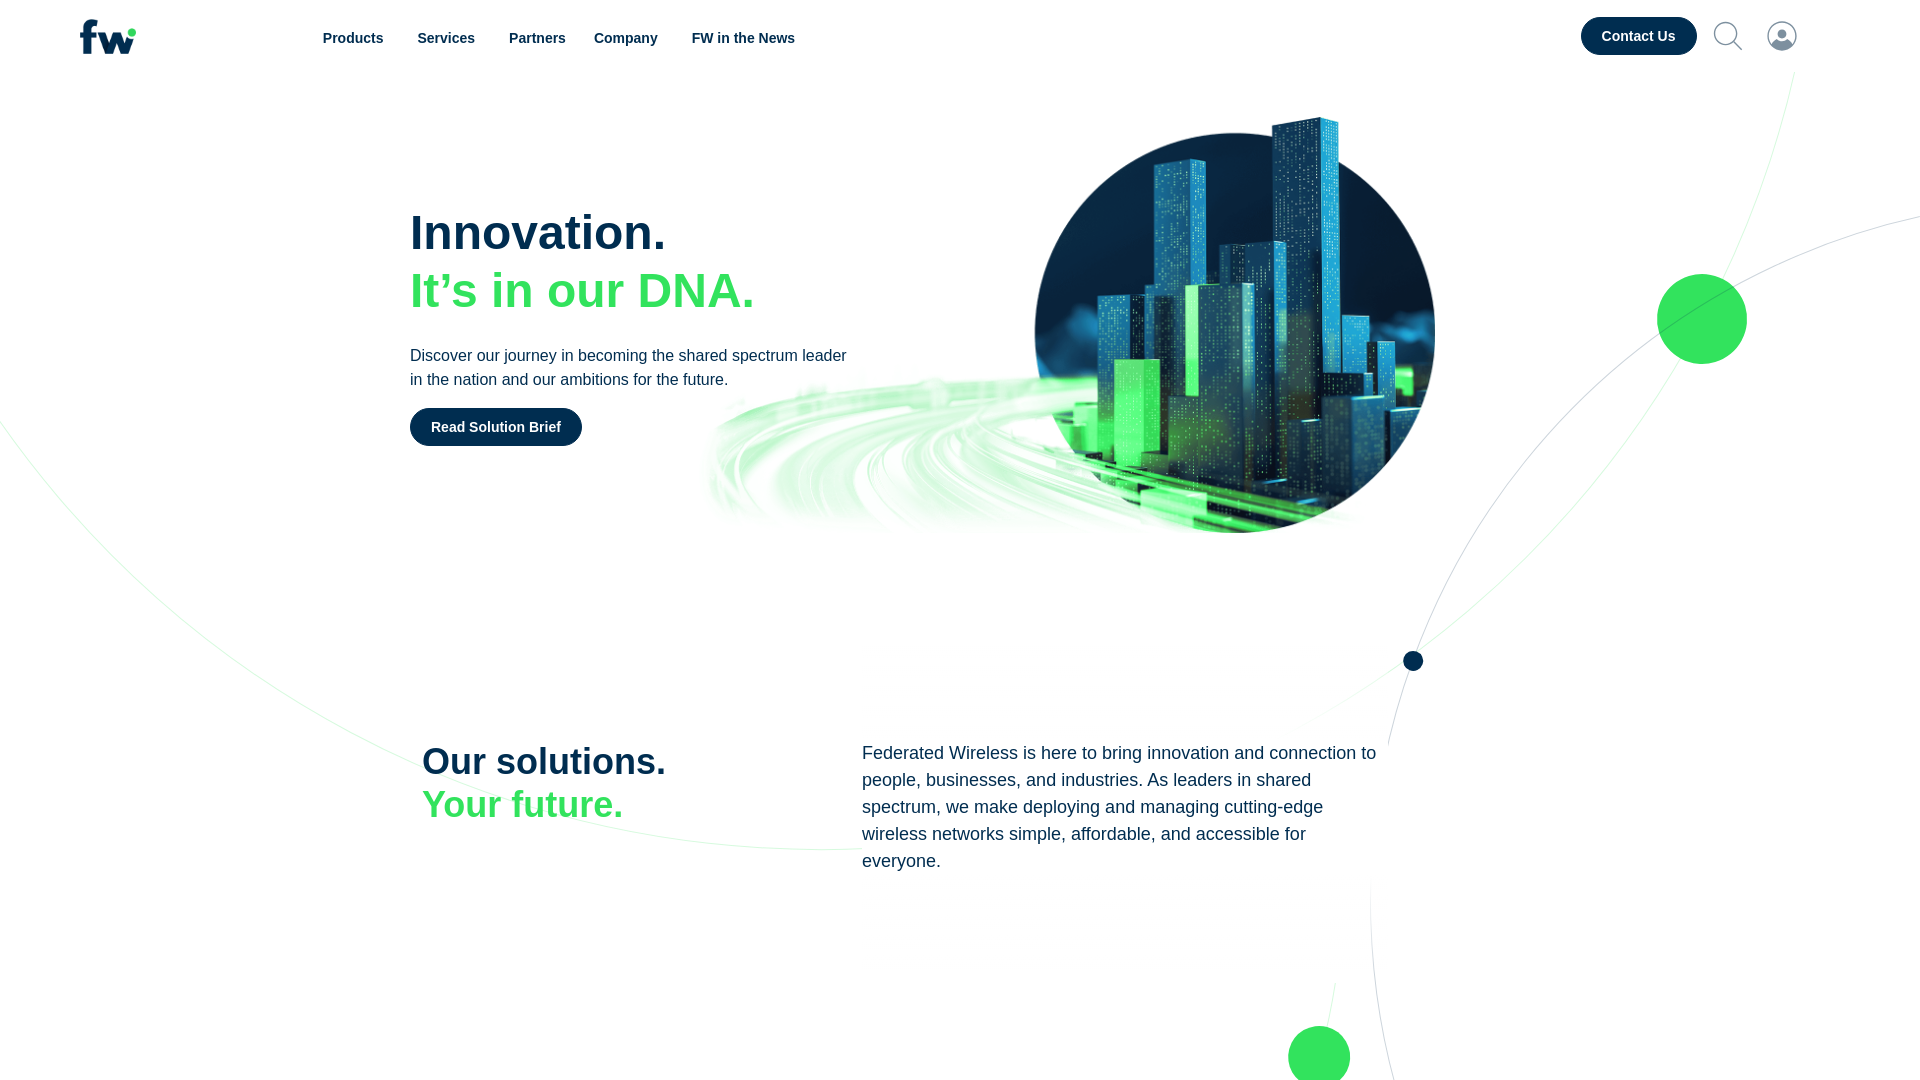  Describe the element at coordinates (356, 38) in the screenshot. I see `Products` at that location.